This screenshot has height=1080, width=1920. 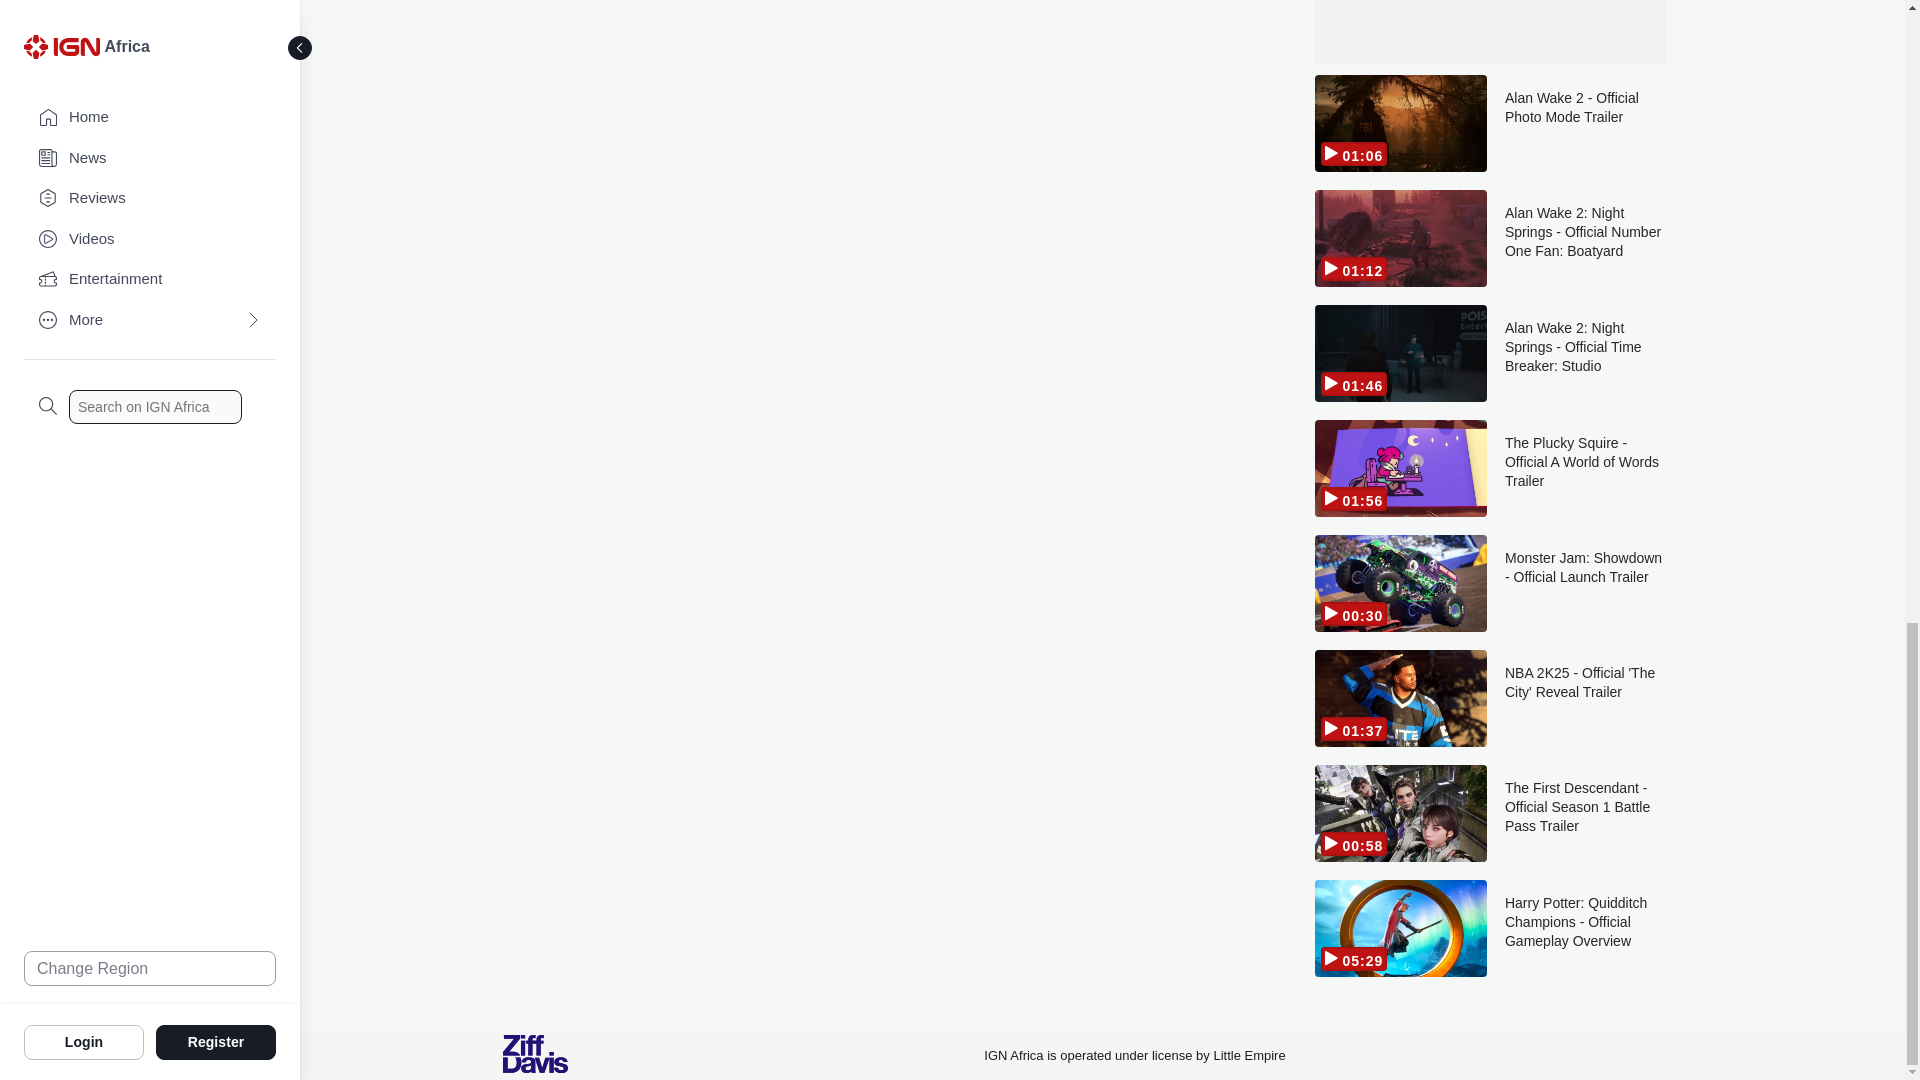 I want to click on 01:46, so click(x=1400, y=352).